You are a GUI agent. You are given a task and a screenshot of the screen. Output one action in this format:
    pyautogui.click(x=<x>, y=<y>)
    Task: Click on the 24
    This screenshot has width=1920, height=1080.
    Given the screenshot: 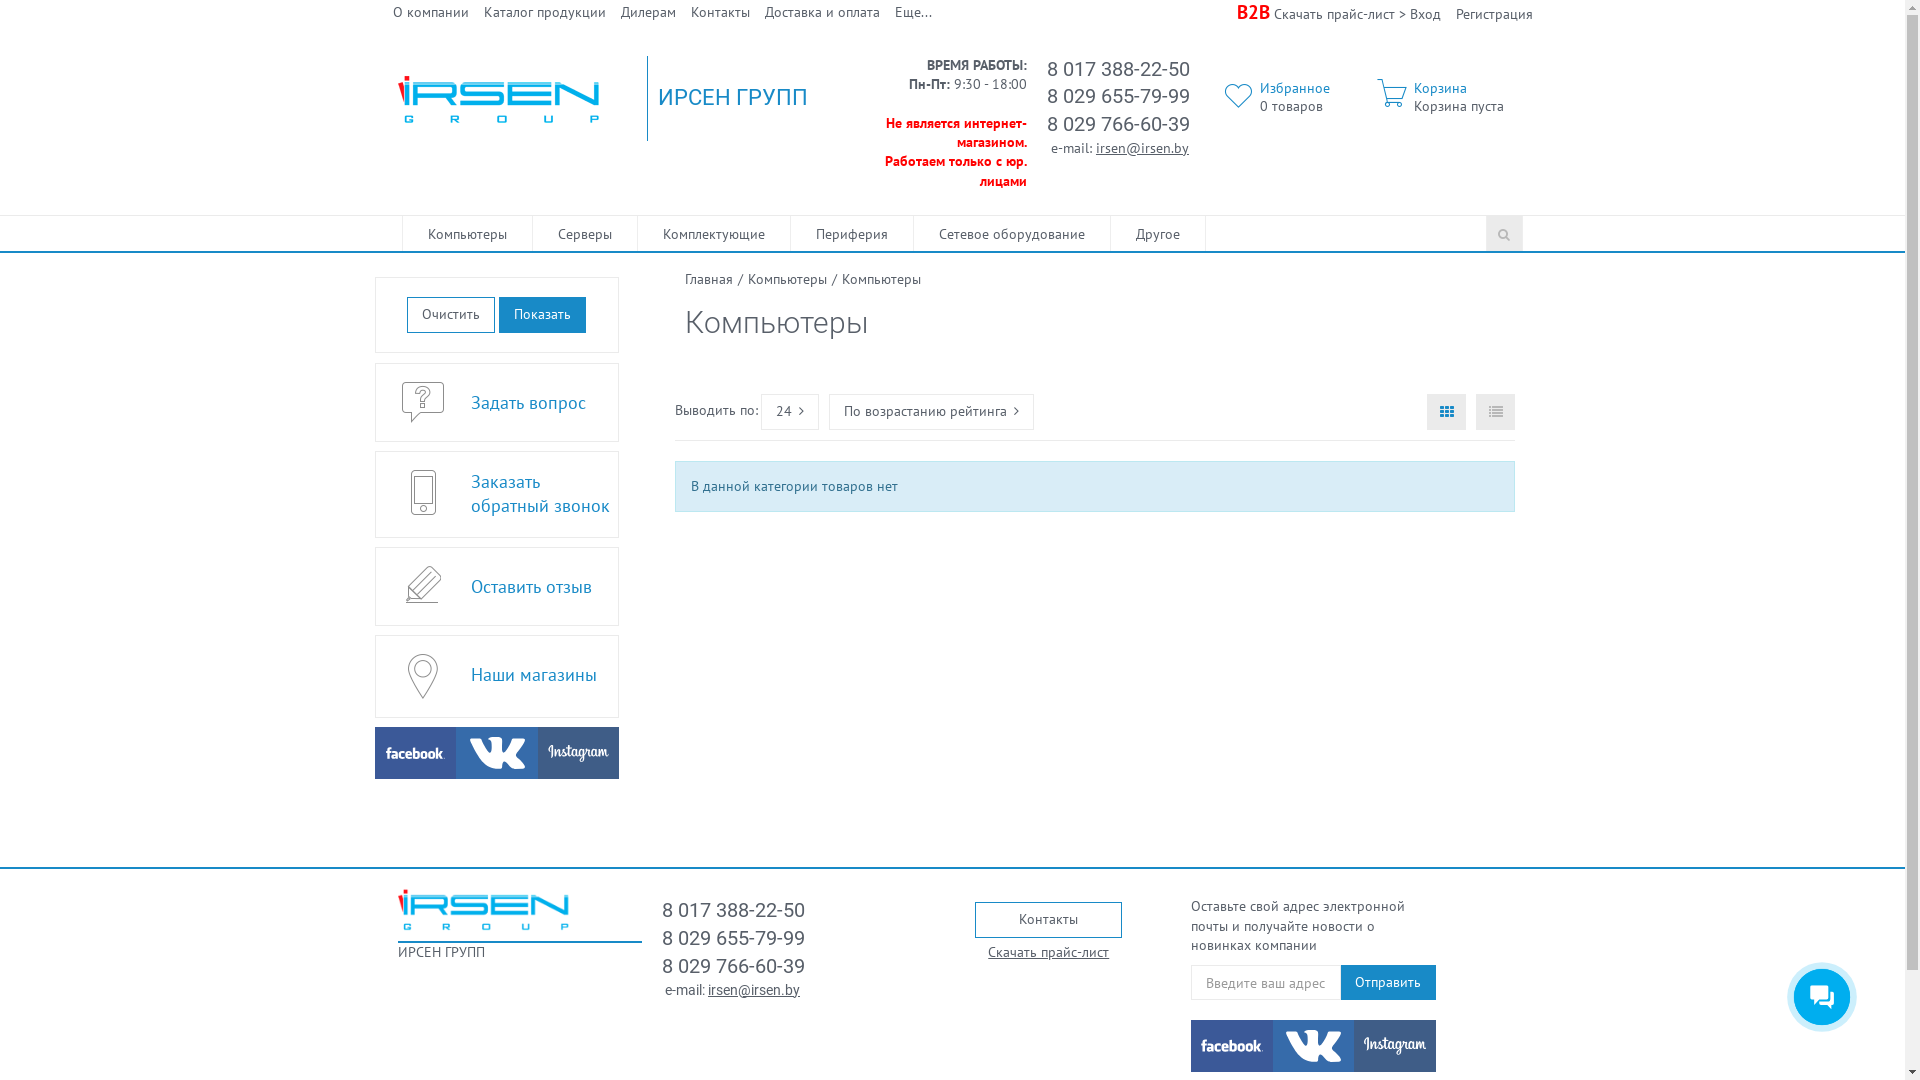 What is the action you would take?
    pyautogui.click(x=790, y=412)
    